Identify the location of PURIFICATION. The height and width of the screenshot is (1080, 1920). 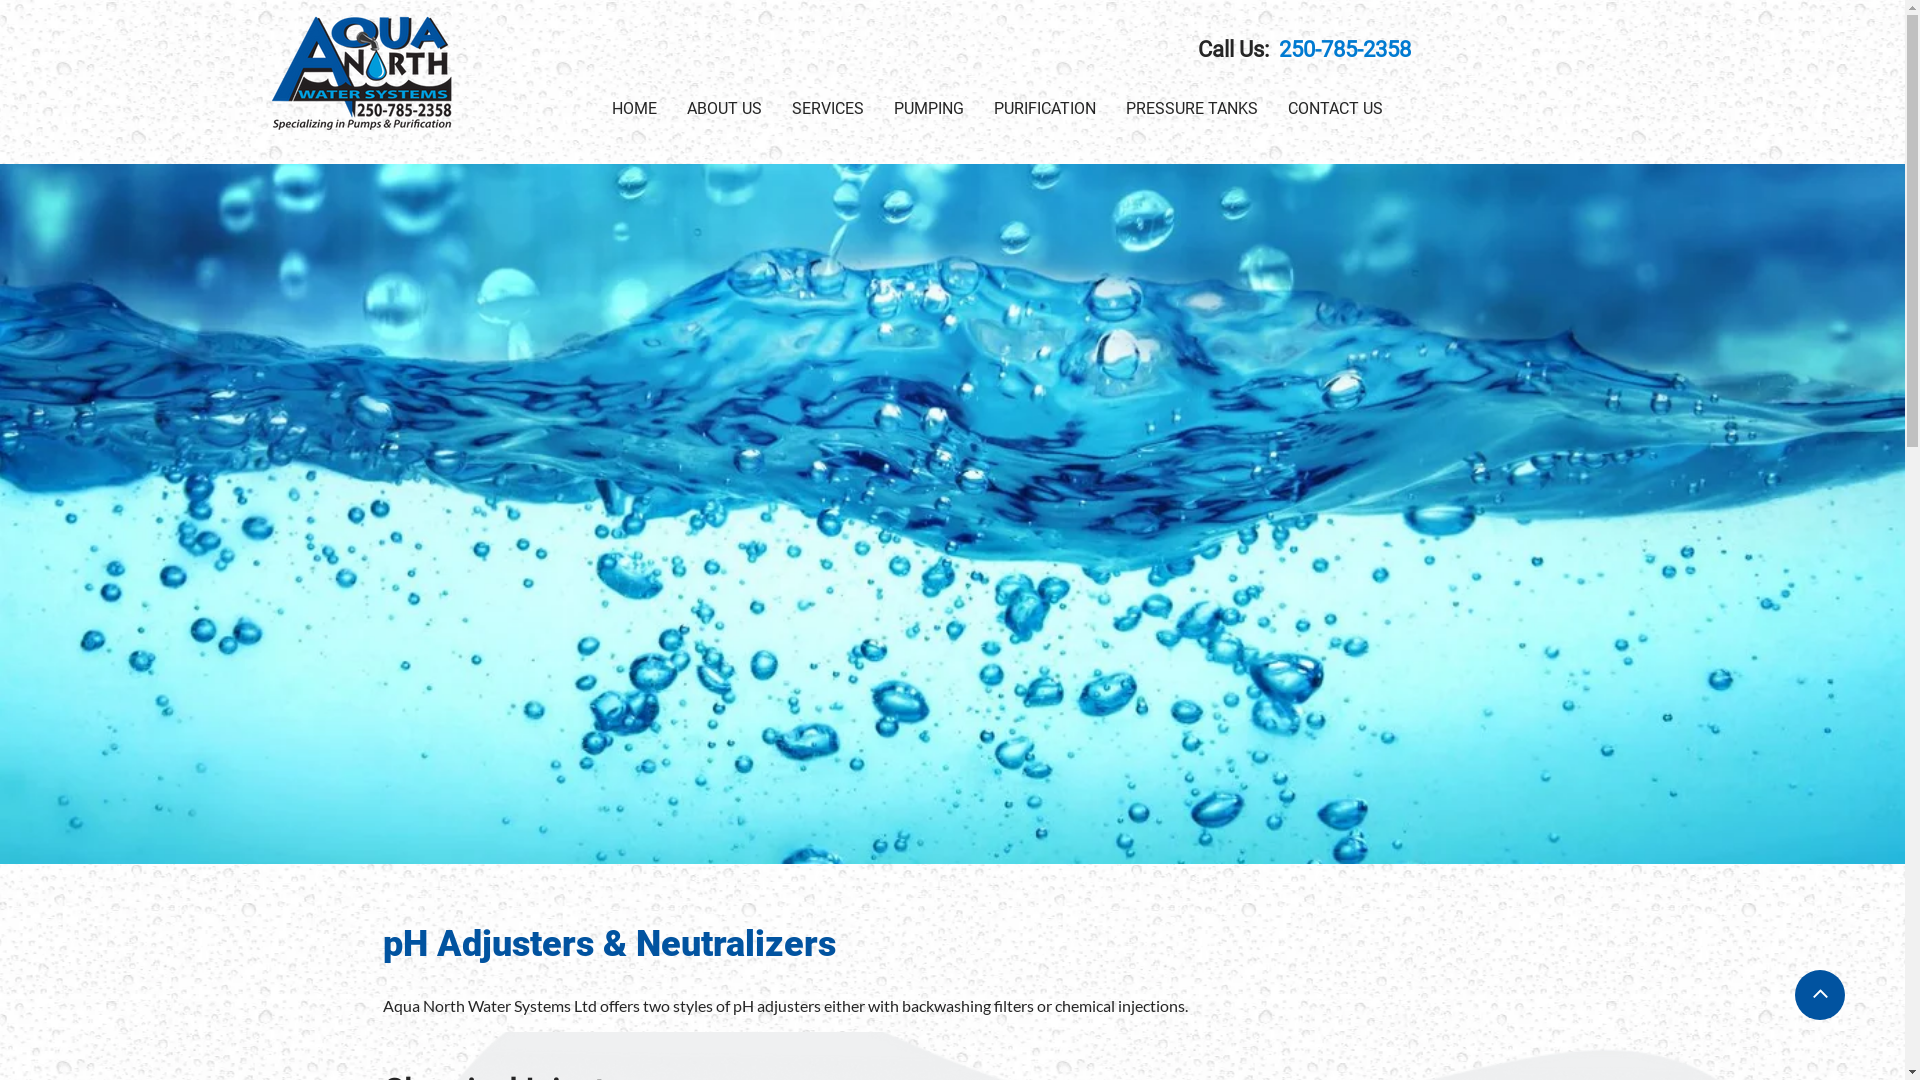
(1044, 102).